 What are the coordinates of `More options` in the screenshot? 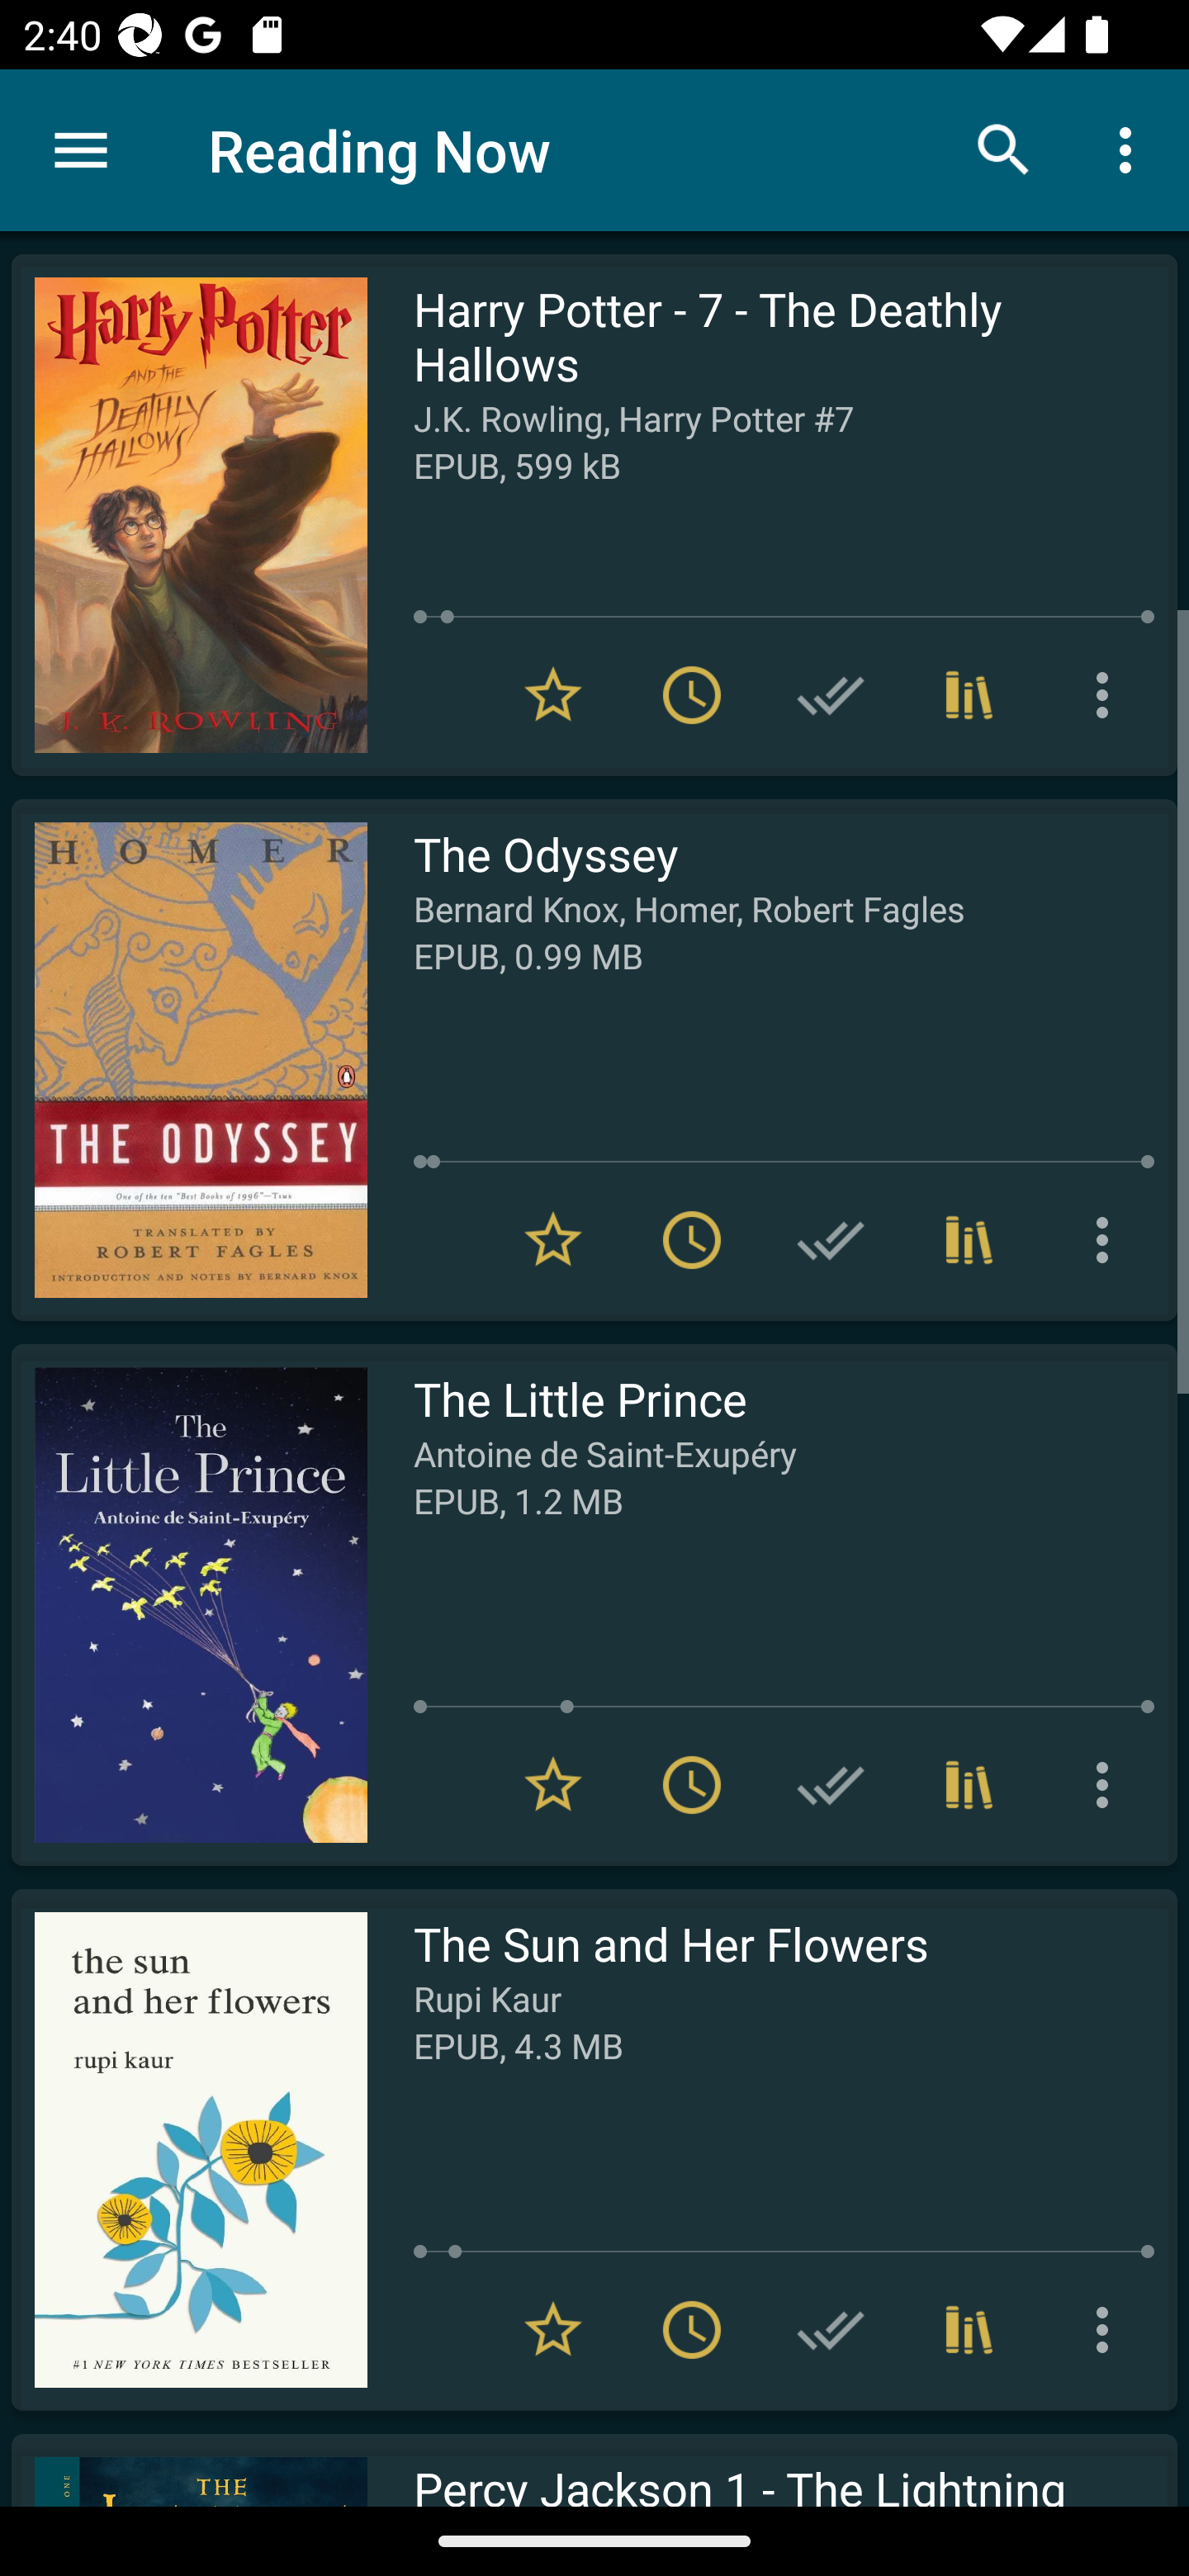 It's located at (1108, 1238).